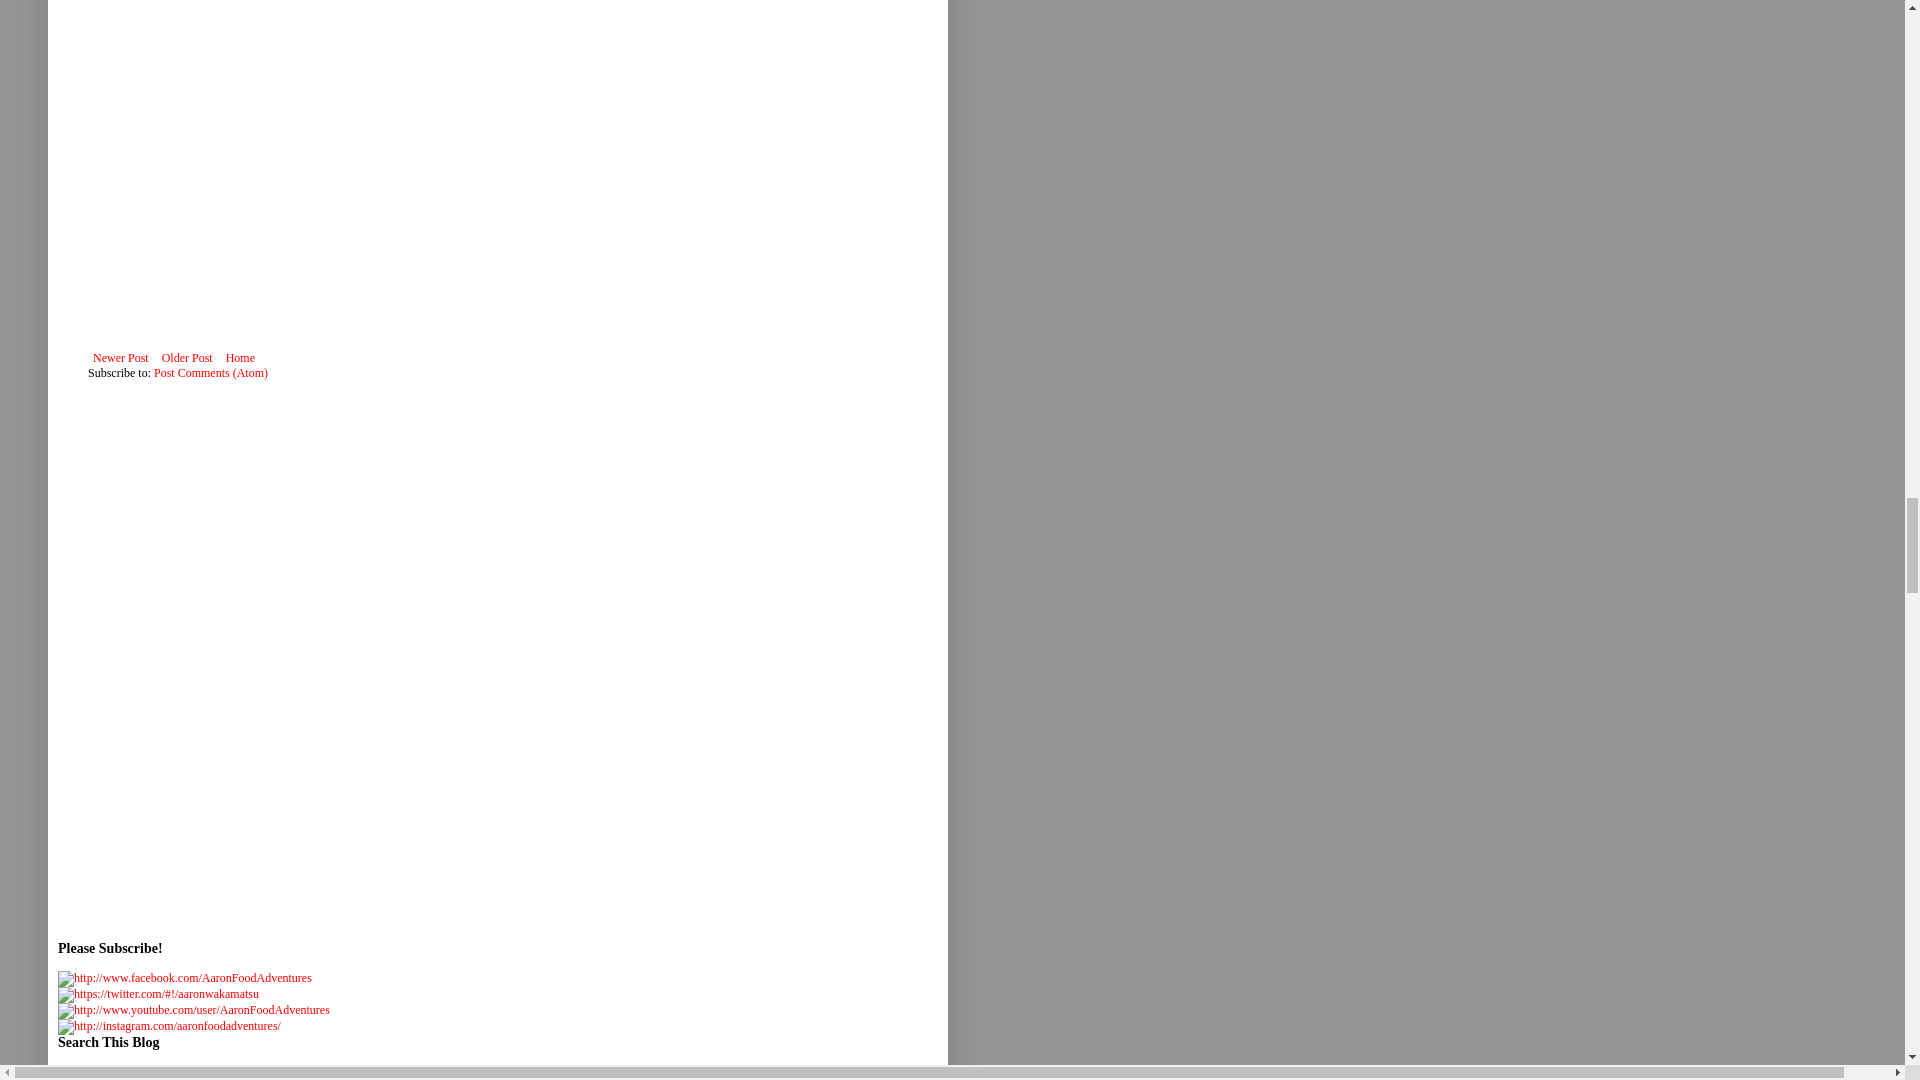 This screenshot has width=1920, height=1080. Describe the element at coordinates (184, 1072) in the screenshot. I see `Search` at that location.